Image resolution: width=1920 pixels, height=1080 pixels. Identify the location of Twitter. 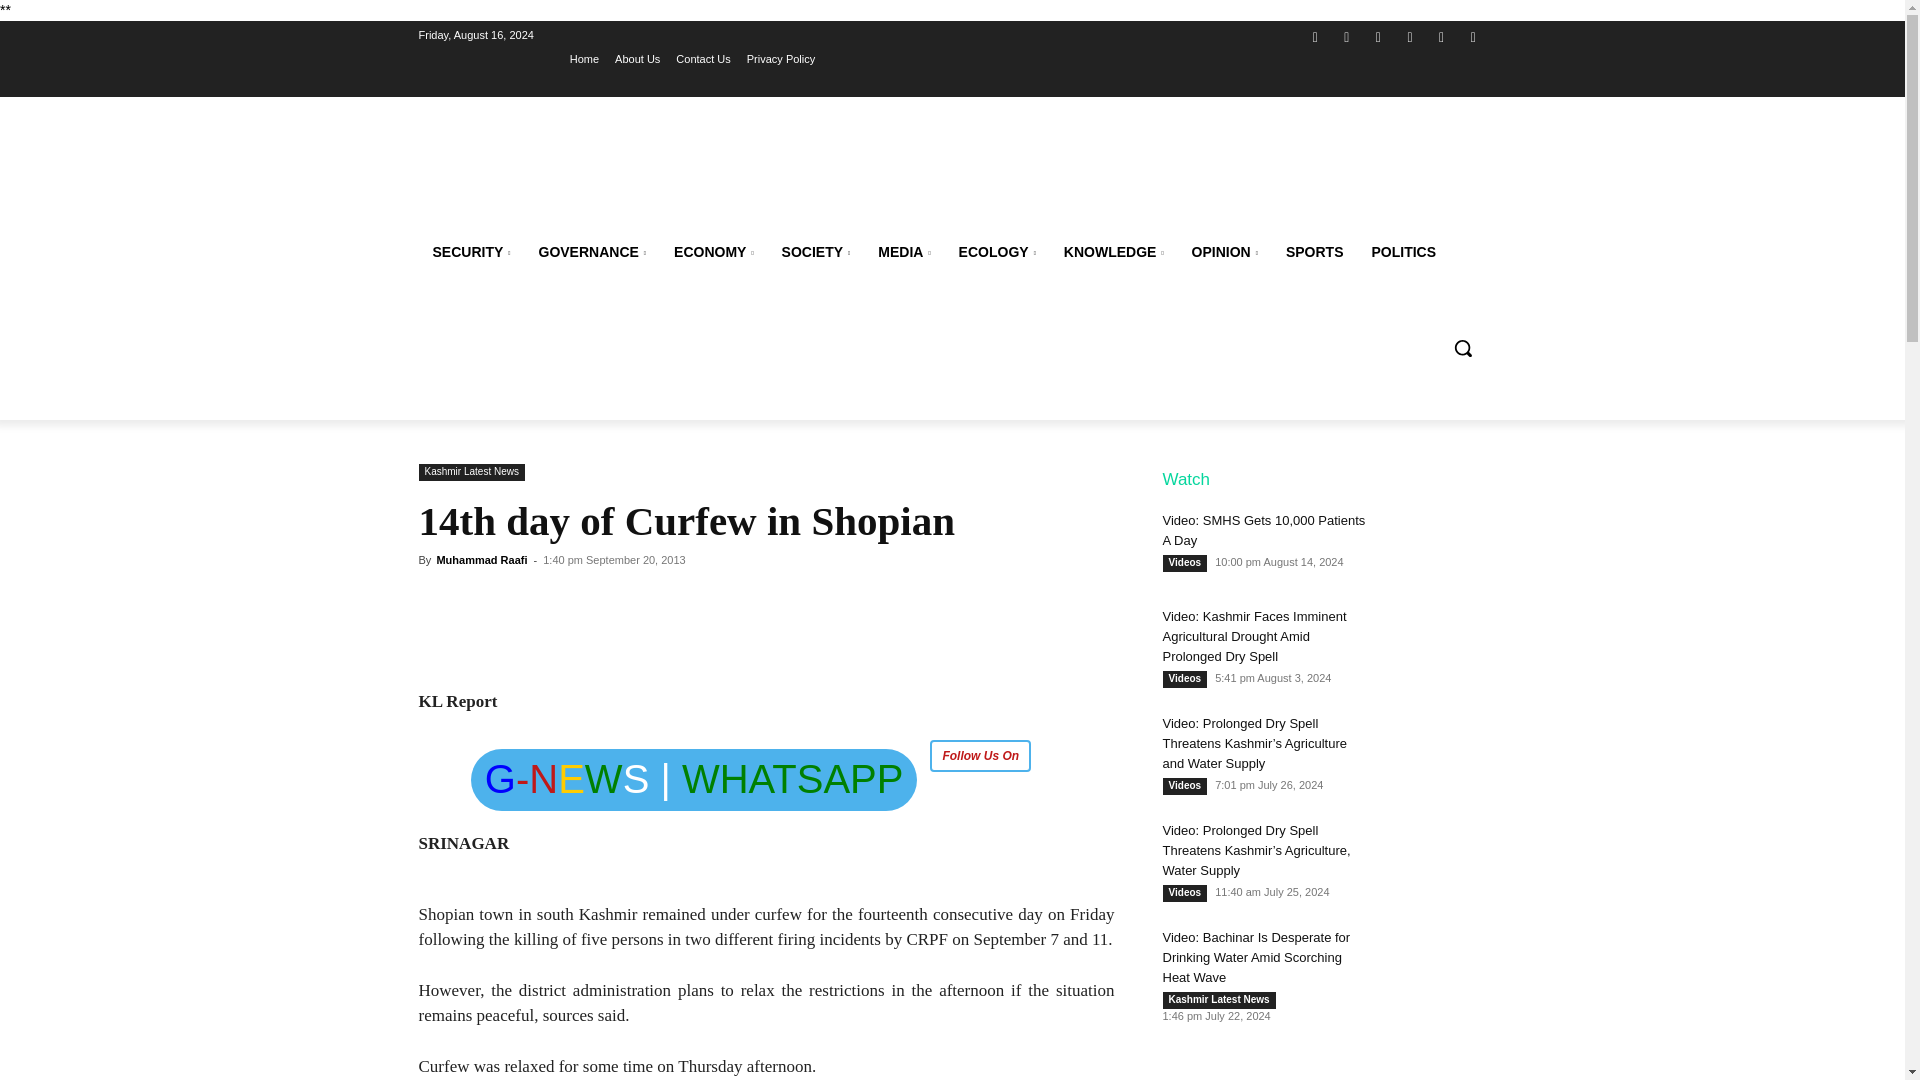
(1378, 36).